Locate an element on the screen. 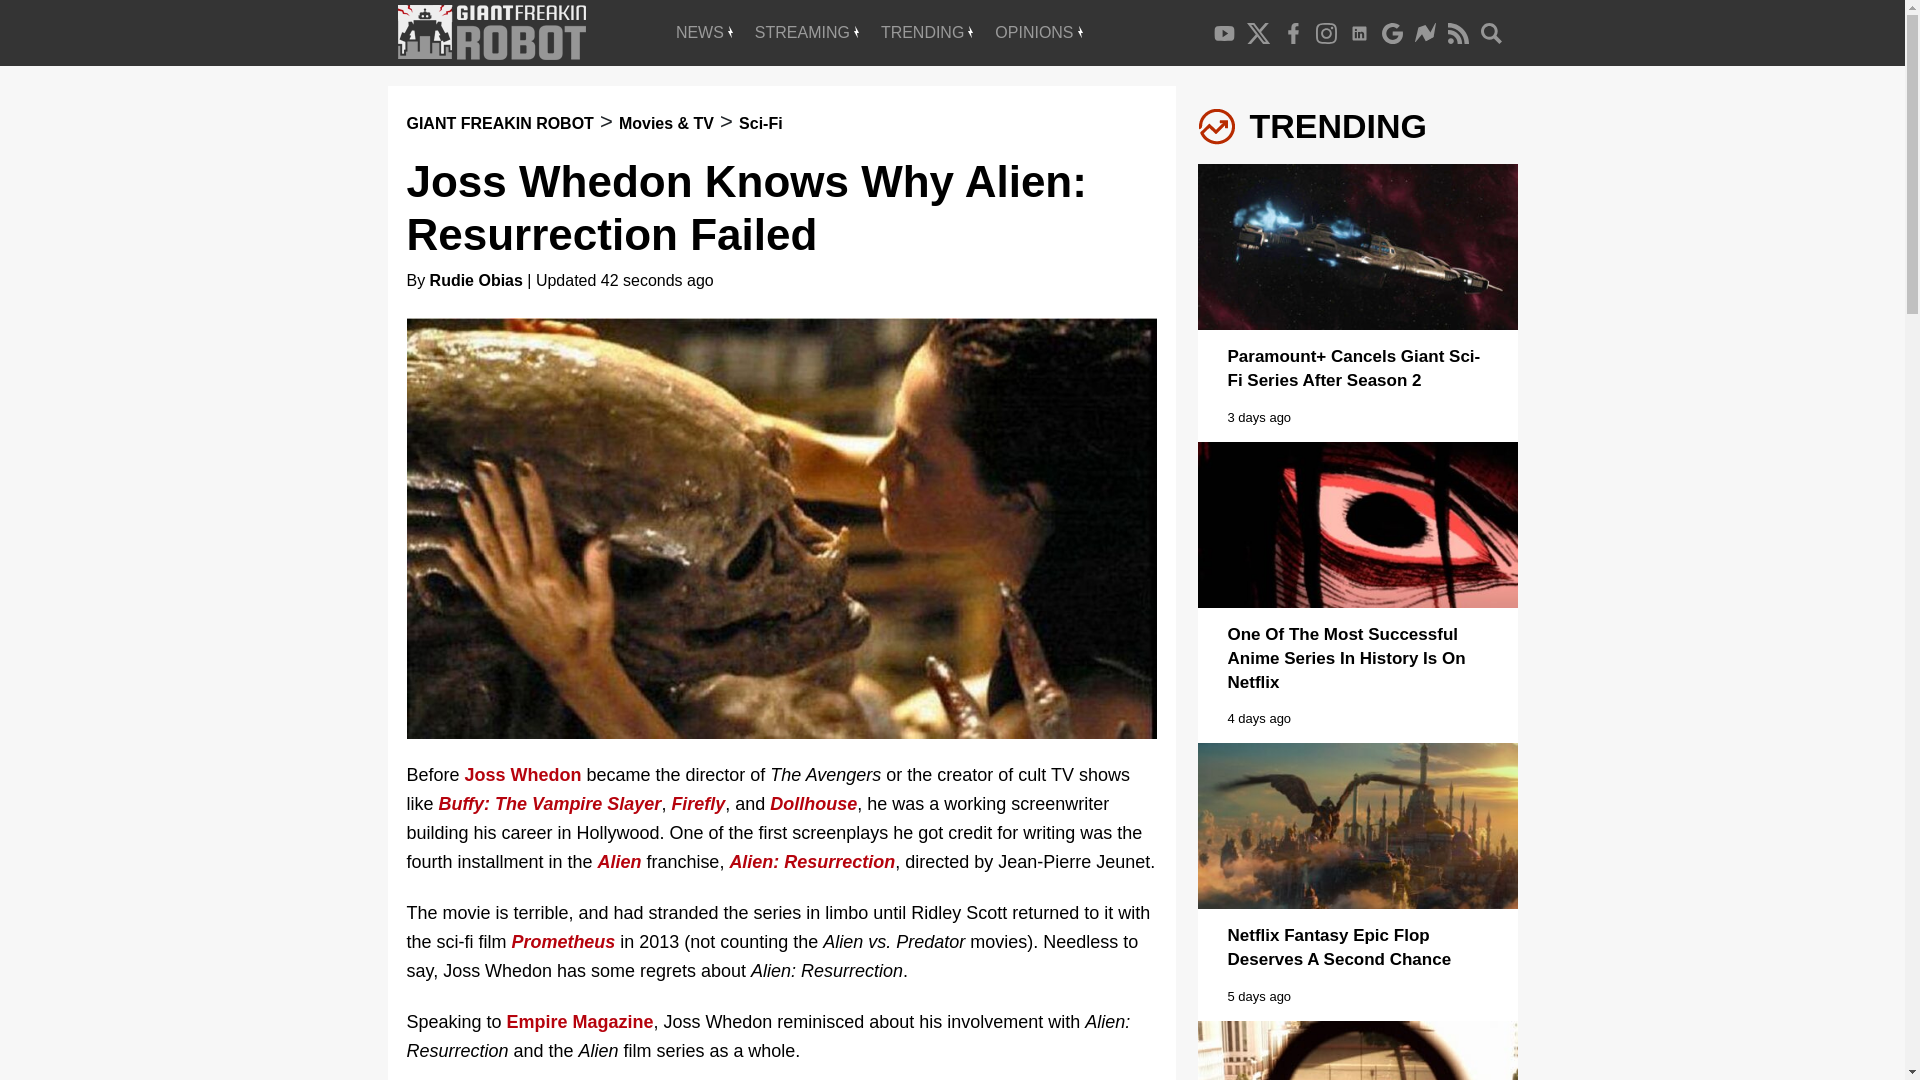 This screenshot has width=1920, height=1080. GIANT FREAKIN ROBOT is located at coordinates (499, 122).